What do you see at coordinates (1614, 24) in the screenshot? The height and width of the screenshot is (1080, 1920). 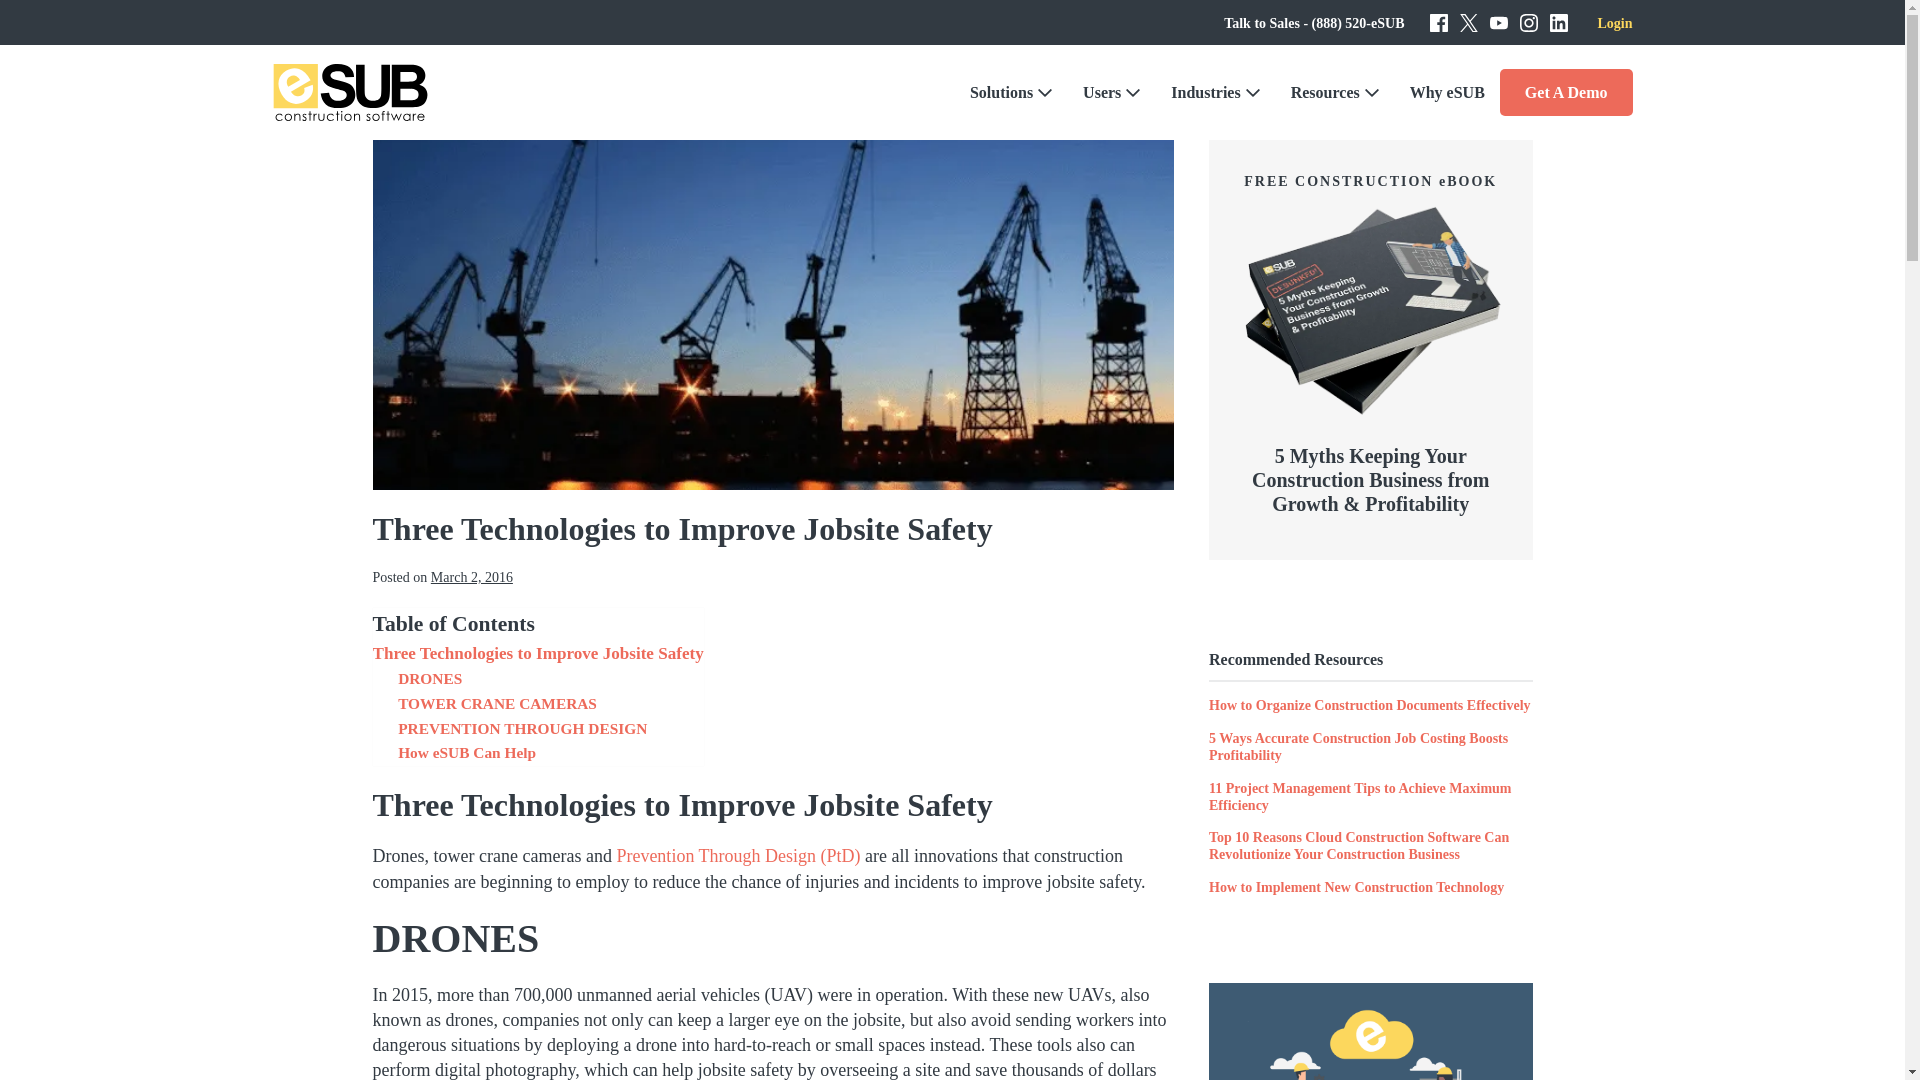 I see `Login` at bounding box center [1614, 24].